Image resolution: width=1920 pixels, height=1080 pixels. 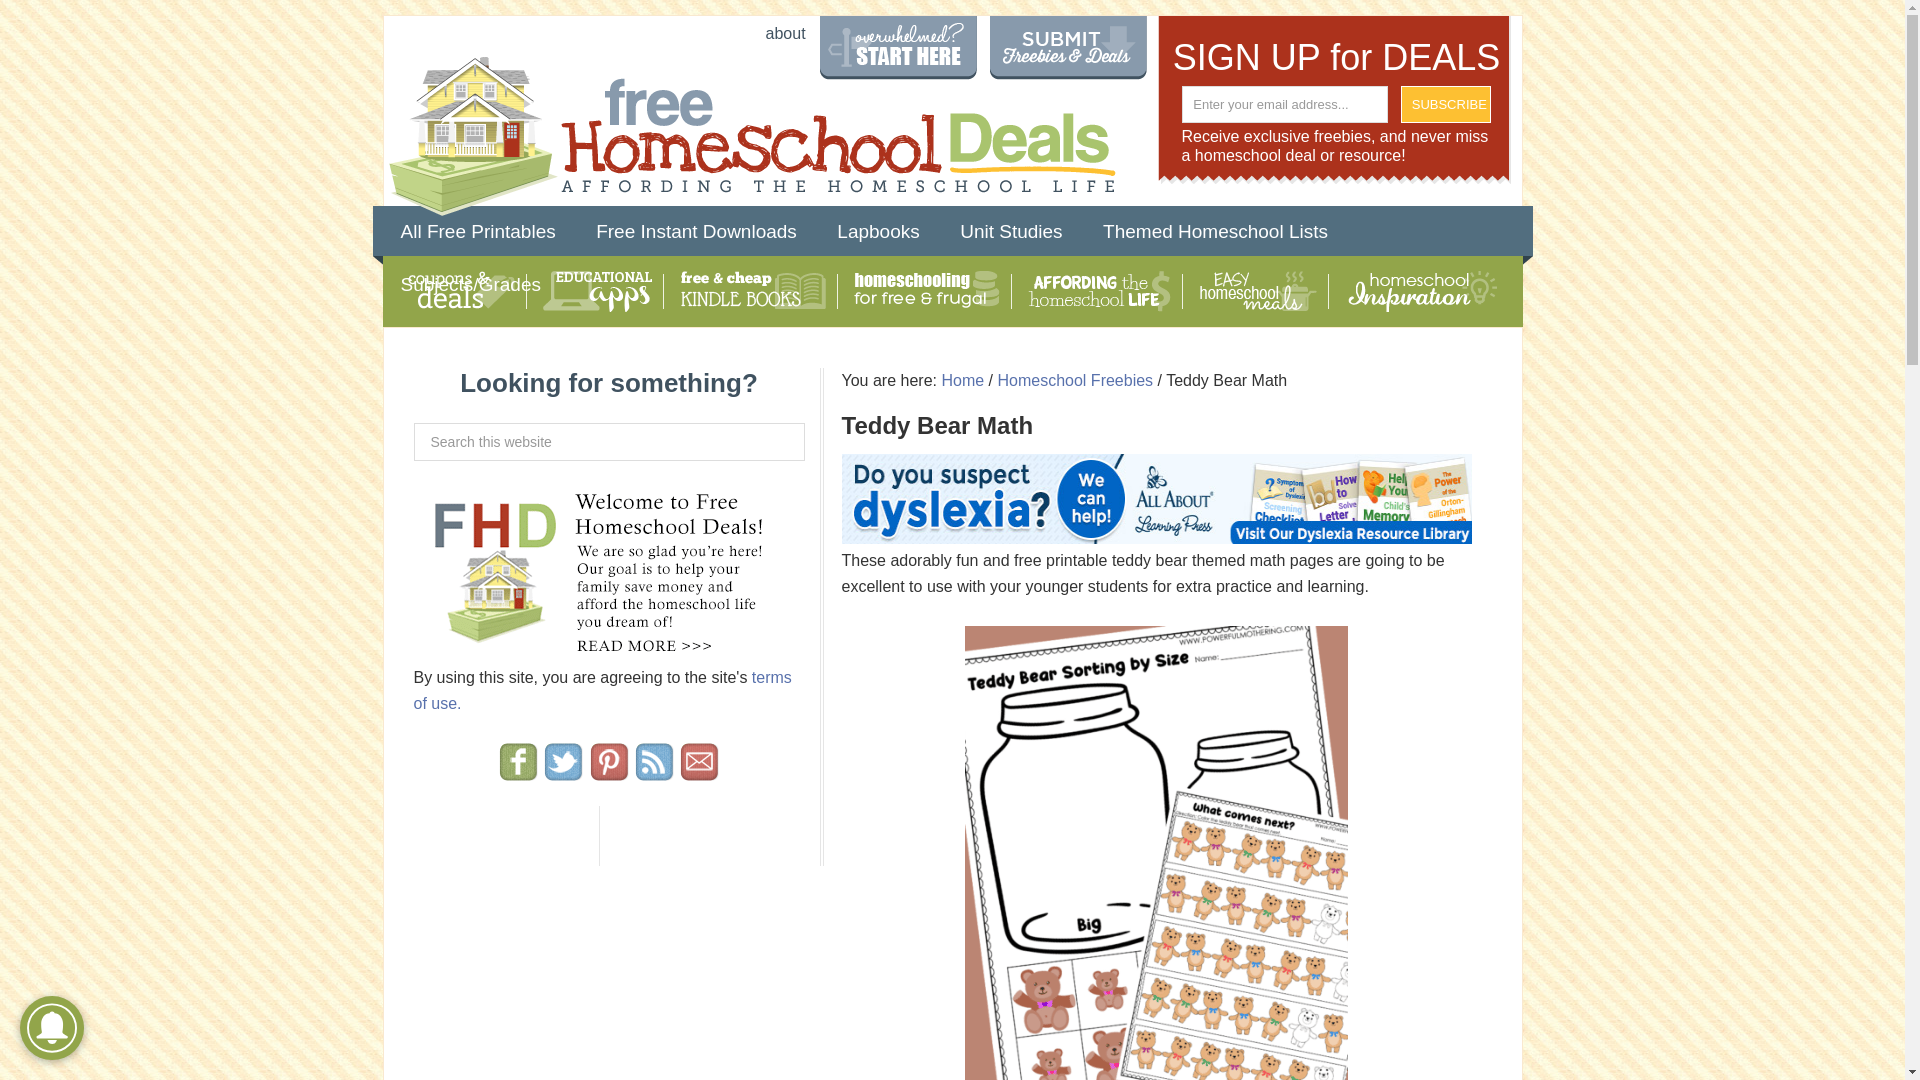 What do you see at coordinates (608, 772) in the screenshot?
I see `Follow me on Pinterest` at bounding box center [608, 772].